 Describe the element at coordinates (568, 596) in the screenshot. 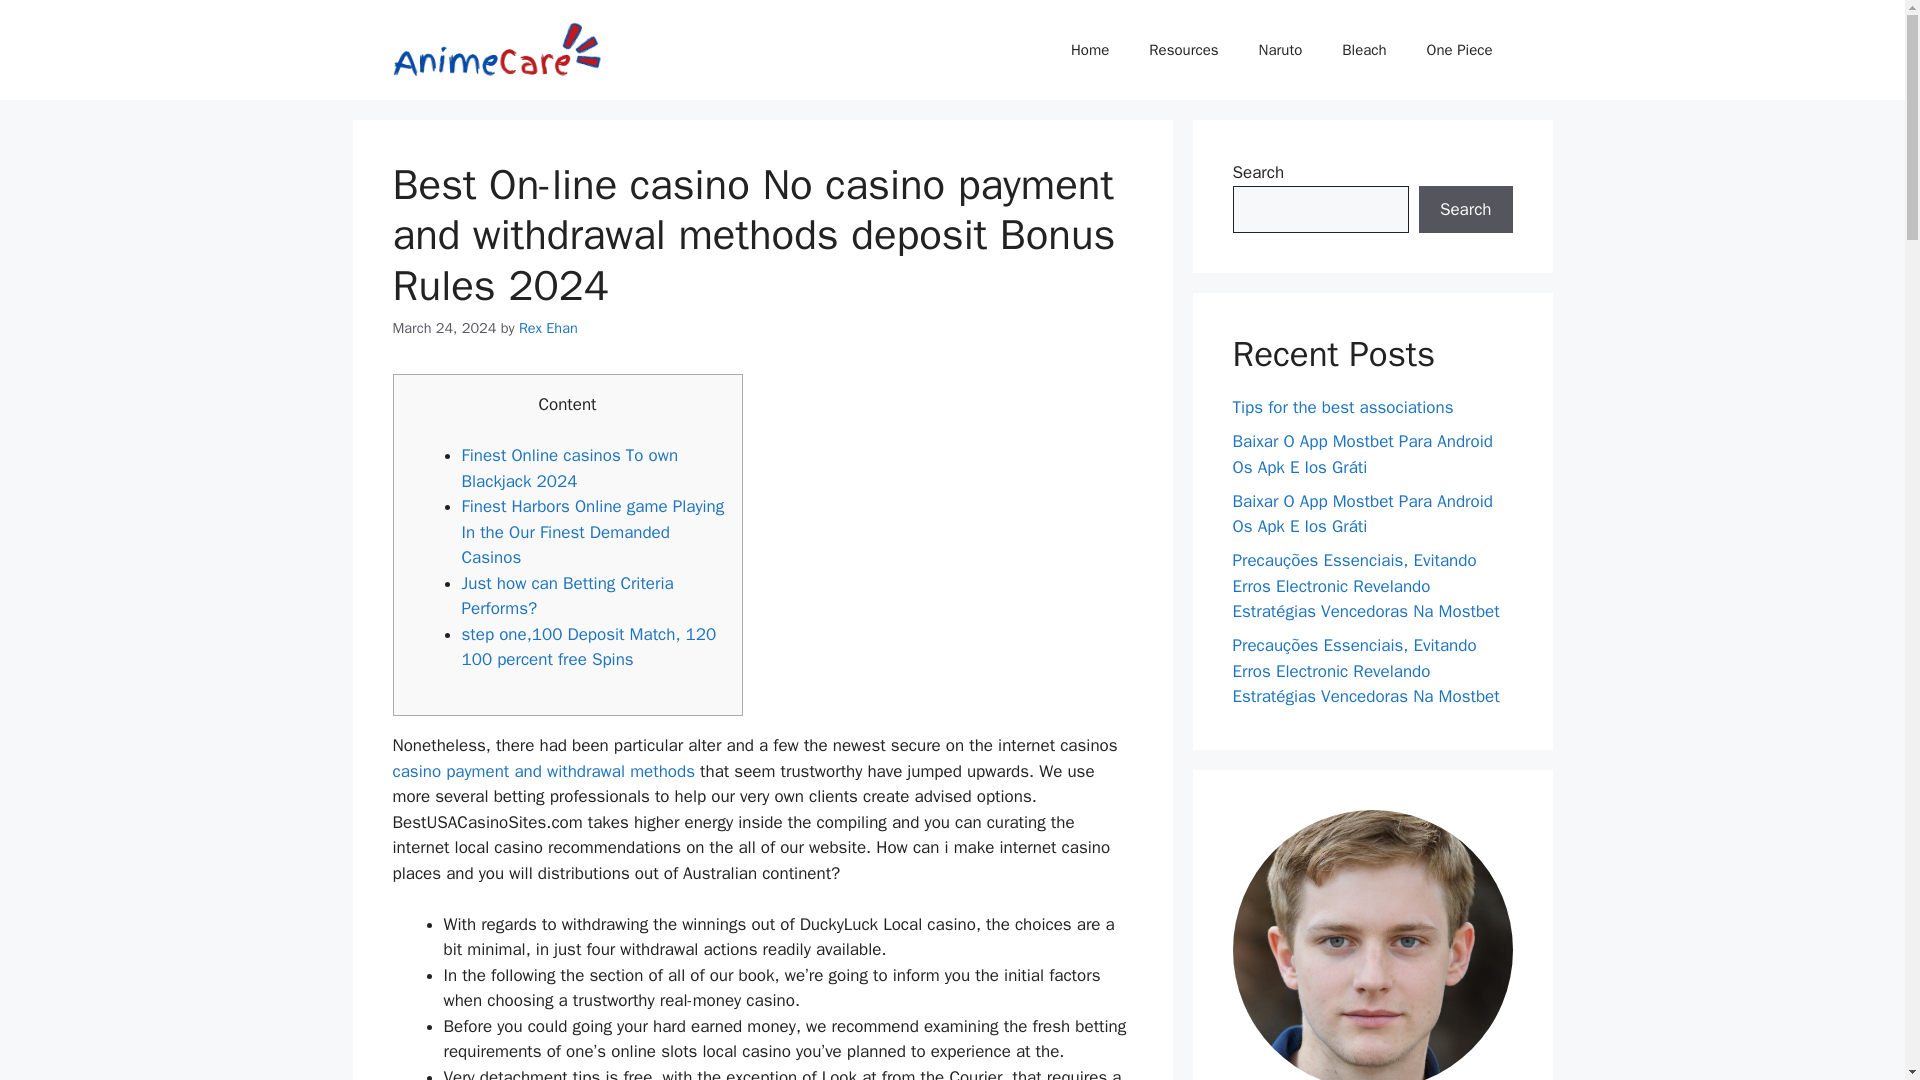

I see `Just how can Betting Criteria Performs?` at that location.